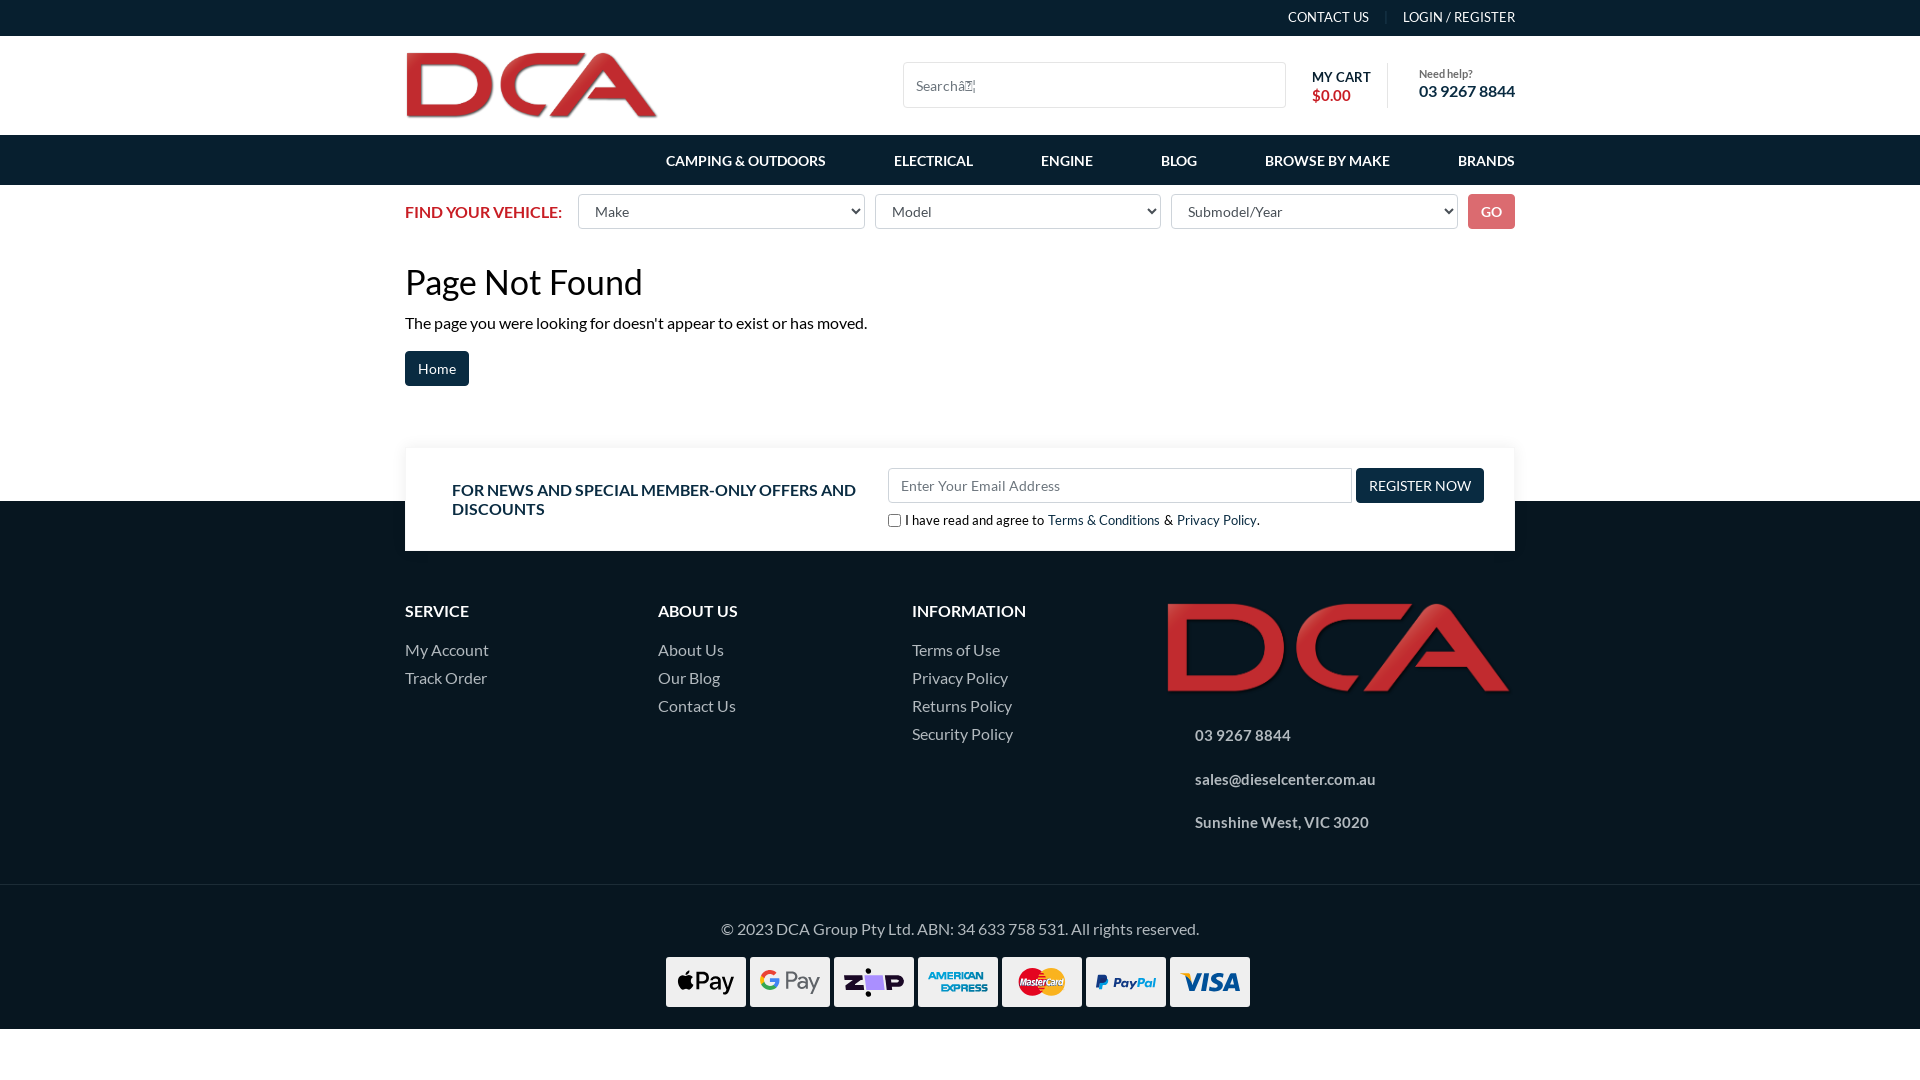  Describe the element at coordinates (770, 706) in the screenshot. I see `Contact Us` at that location.